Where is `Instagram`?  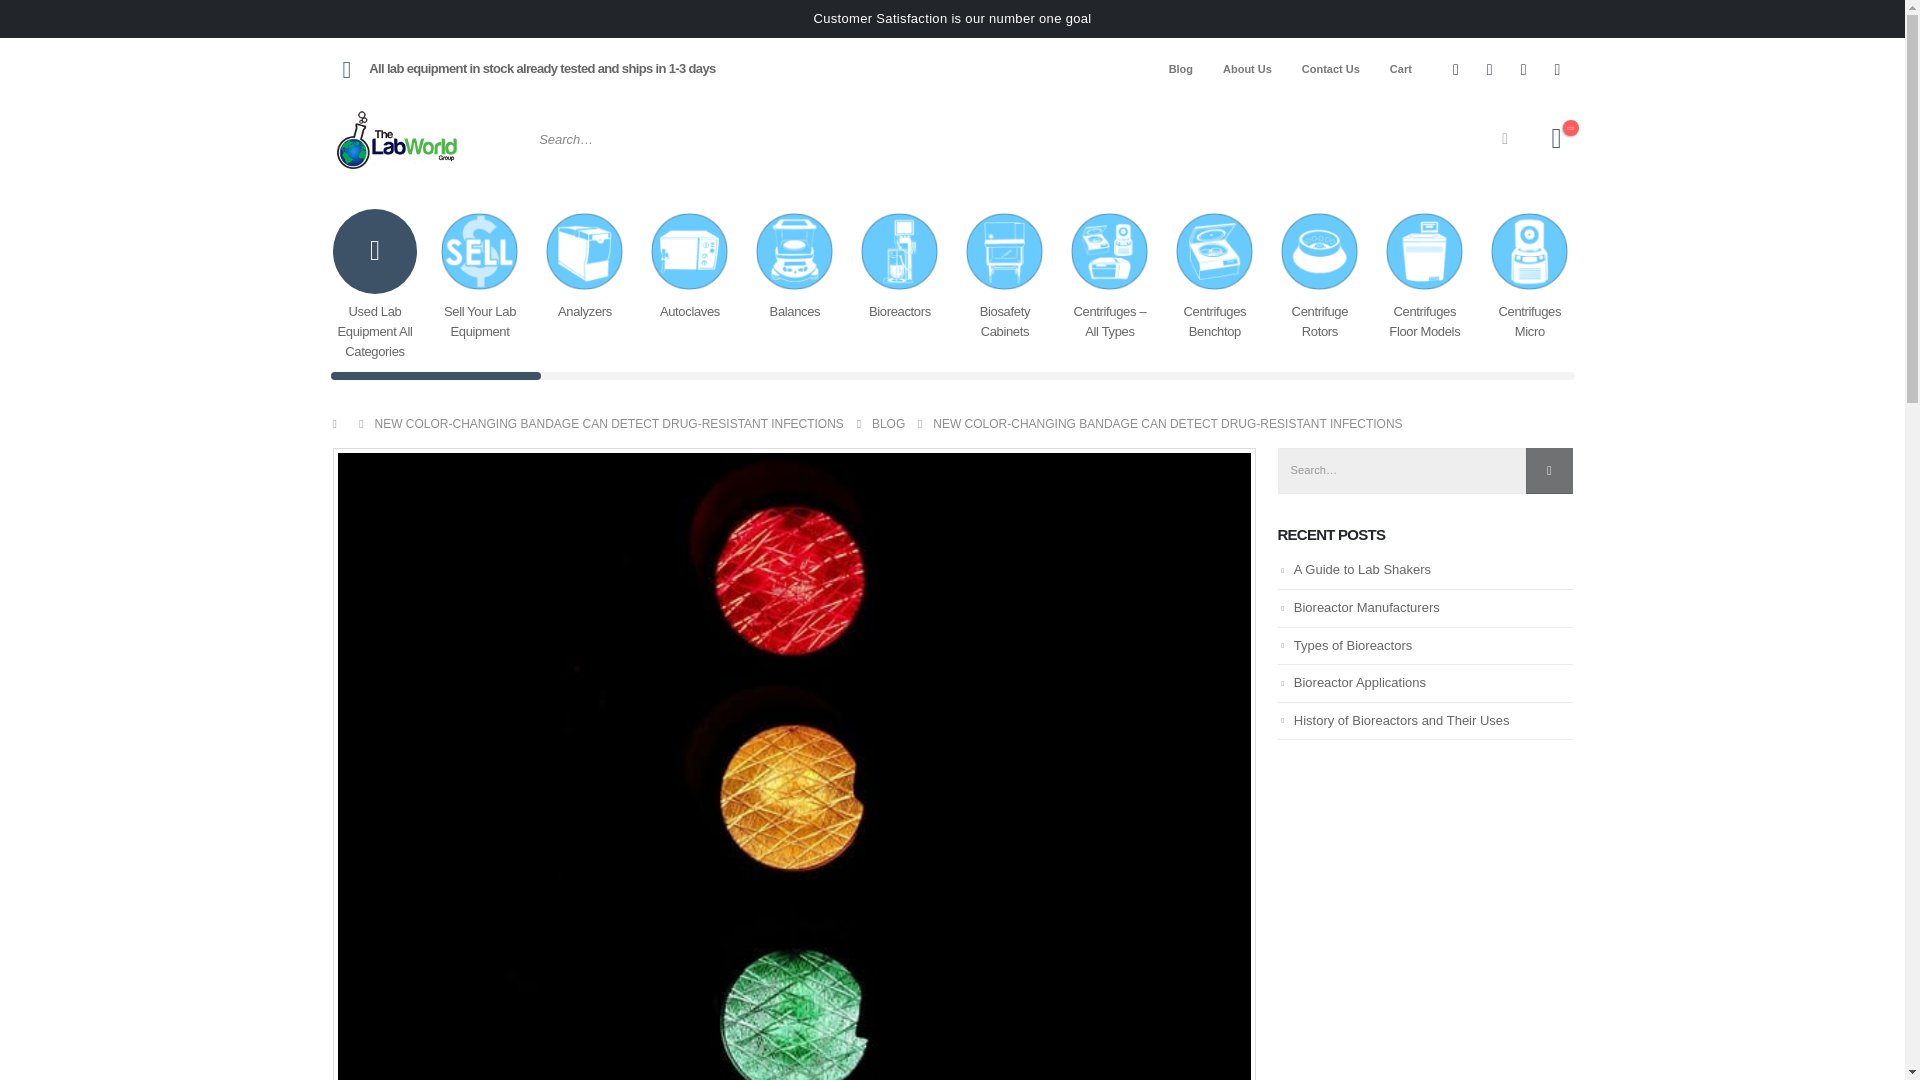
Instagram is located at coordinates (1523, 69).